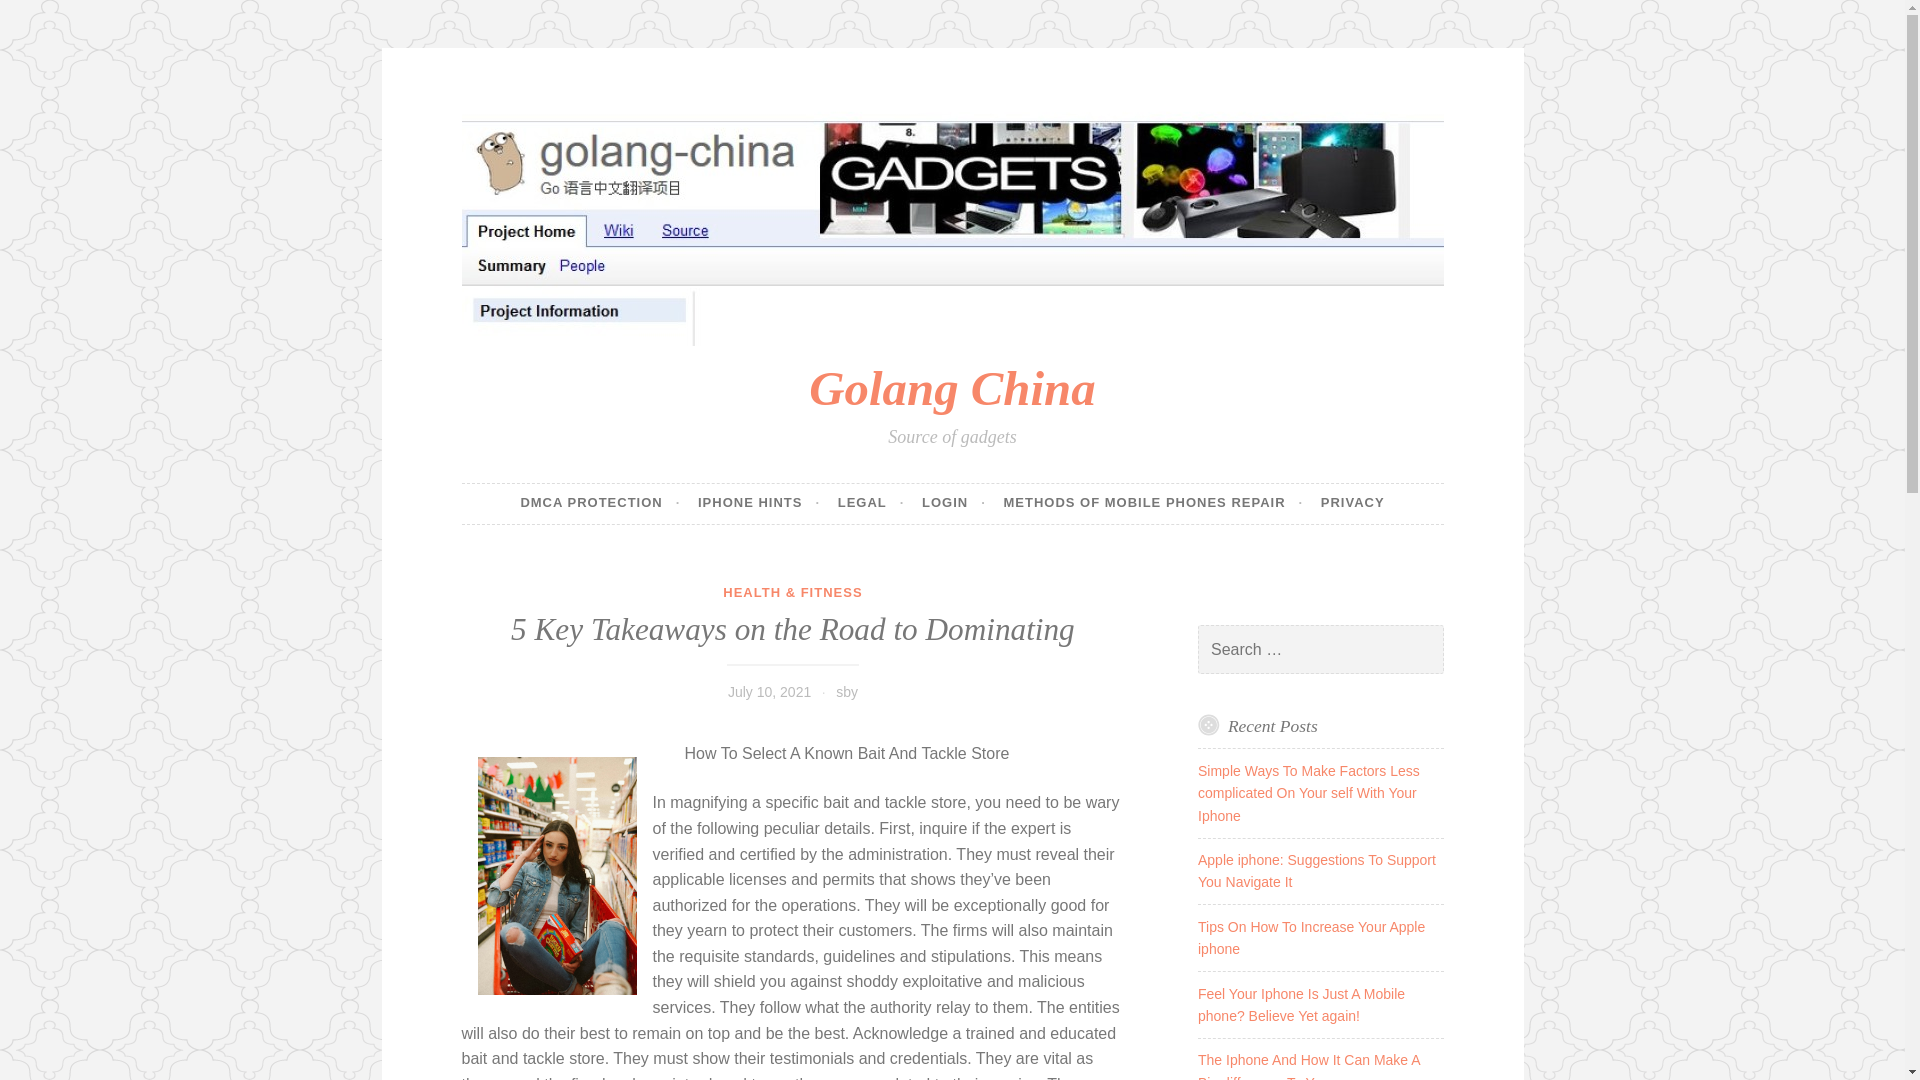 The height and width of the screenshot is (1080, 1920). I want to click on LOGIN, so click(954, 503).